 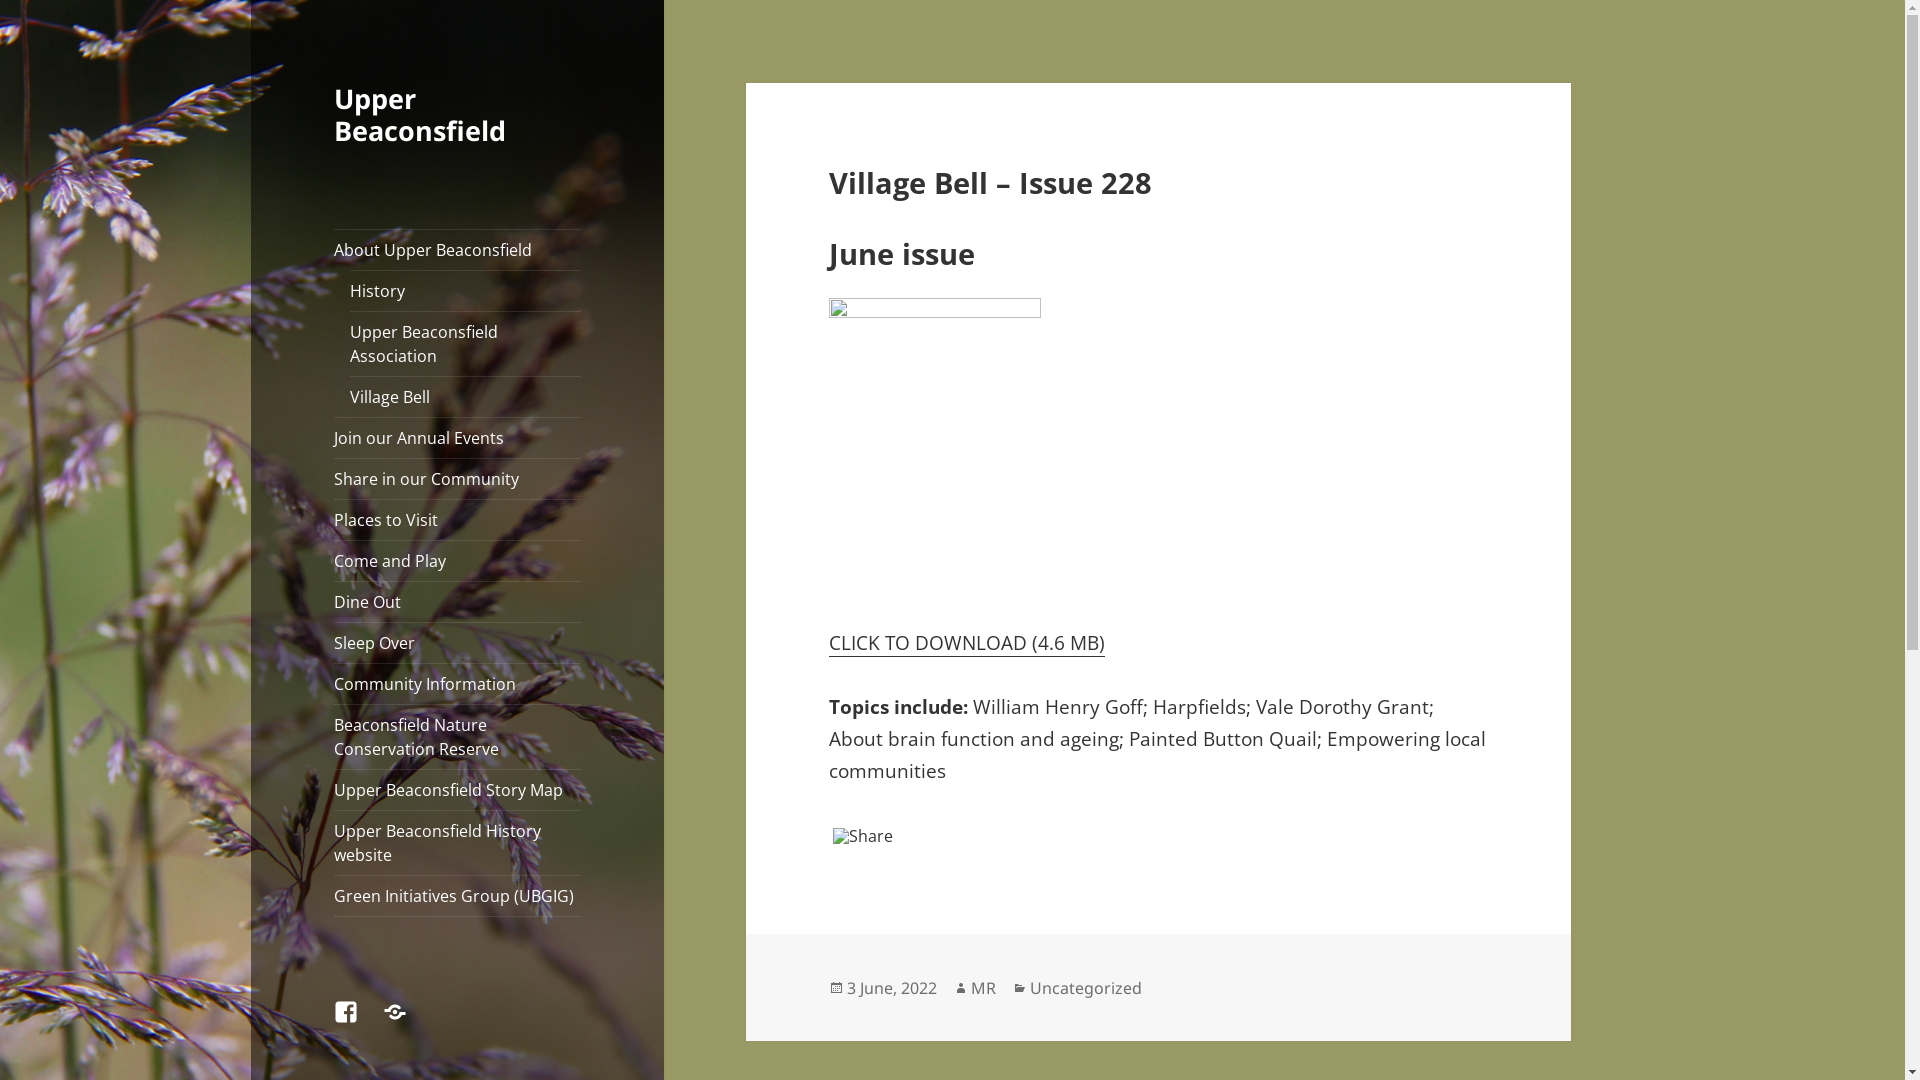 What do you see at coordinates (407, 1024) in the screenshot?
I see `Site Feed` at bounding box center [407, 1024].